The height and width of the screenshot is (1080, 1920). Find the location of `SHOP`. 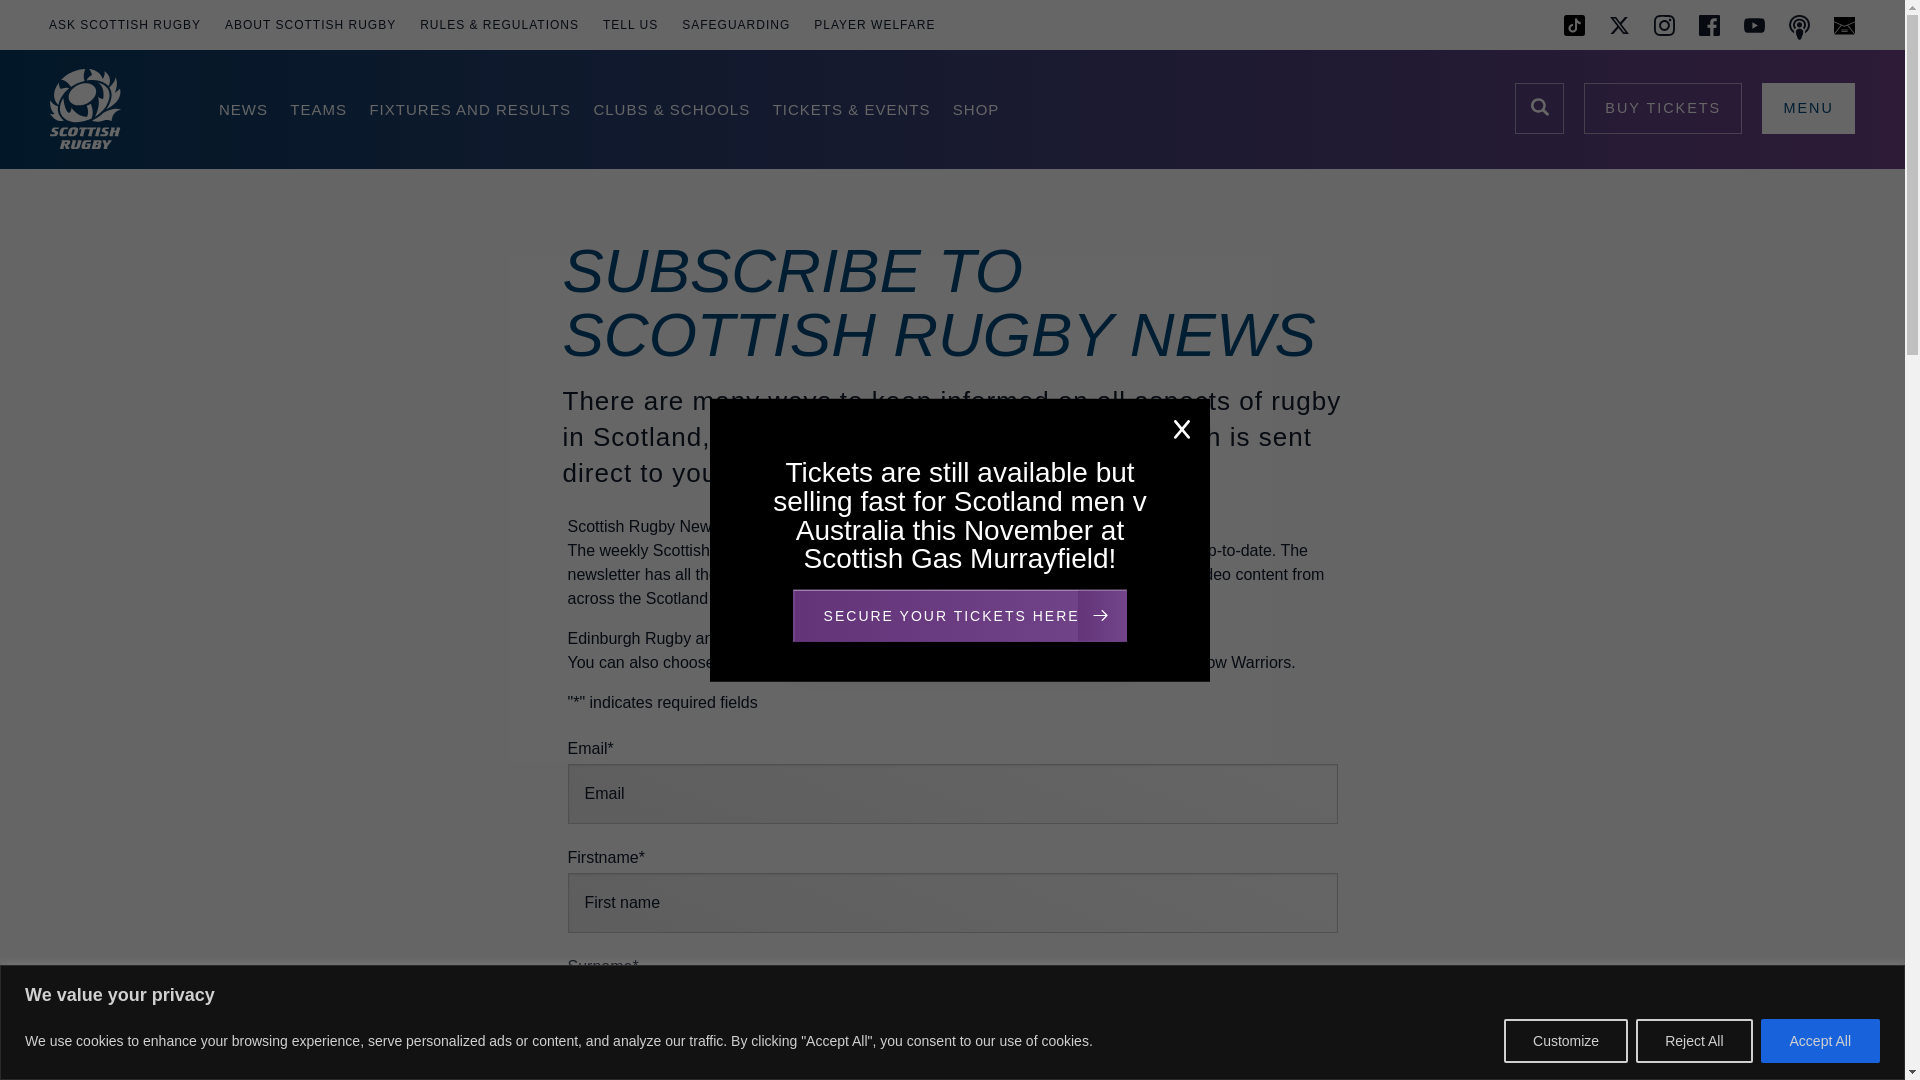

SHOP is located at coordinates (976, 110).